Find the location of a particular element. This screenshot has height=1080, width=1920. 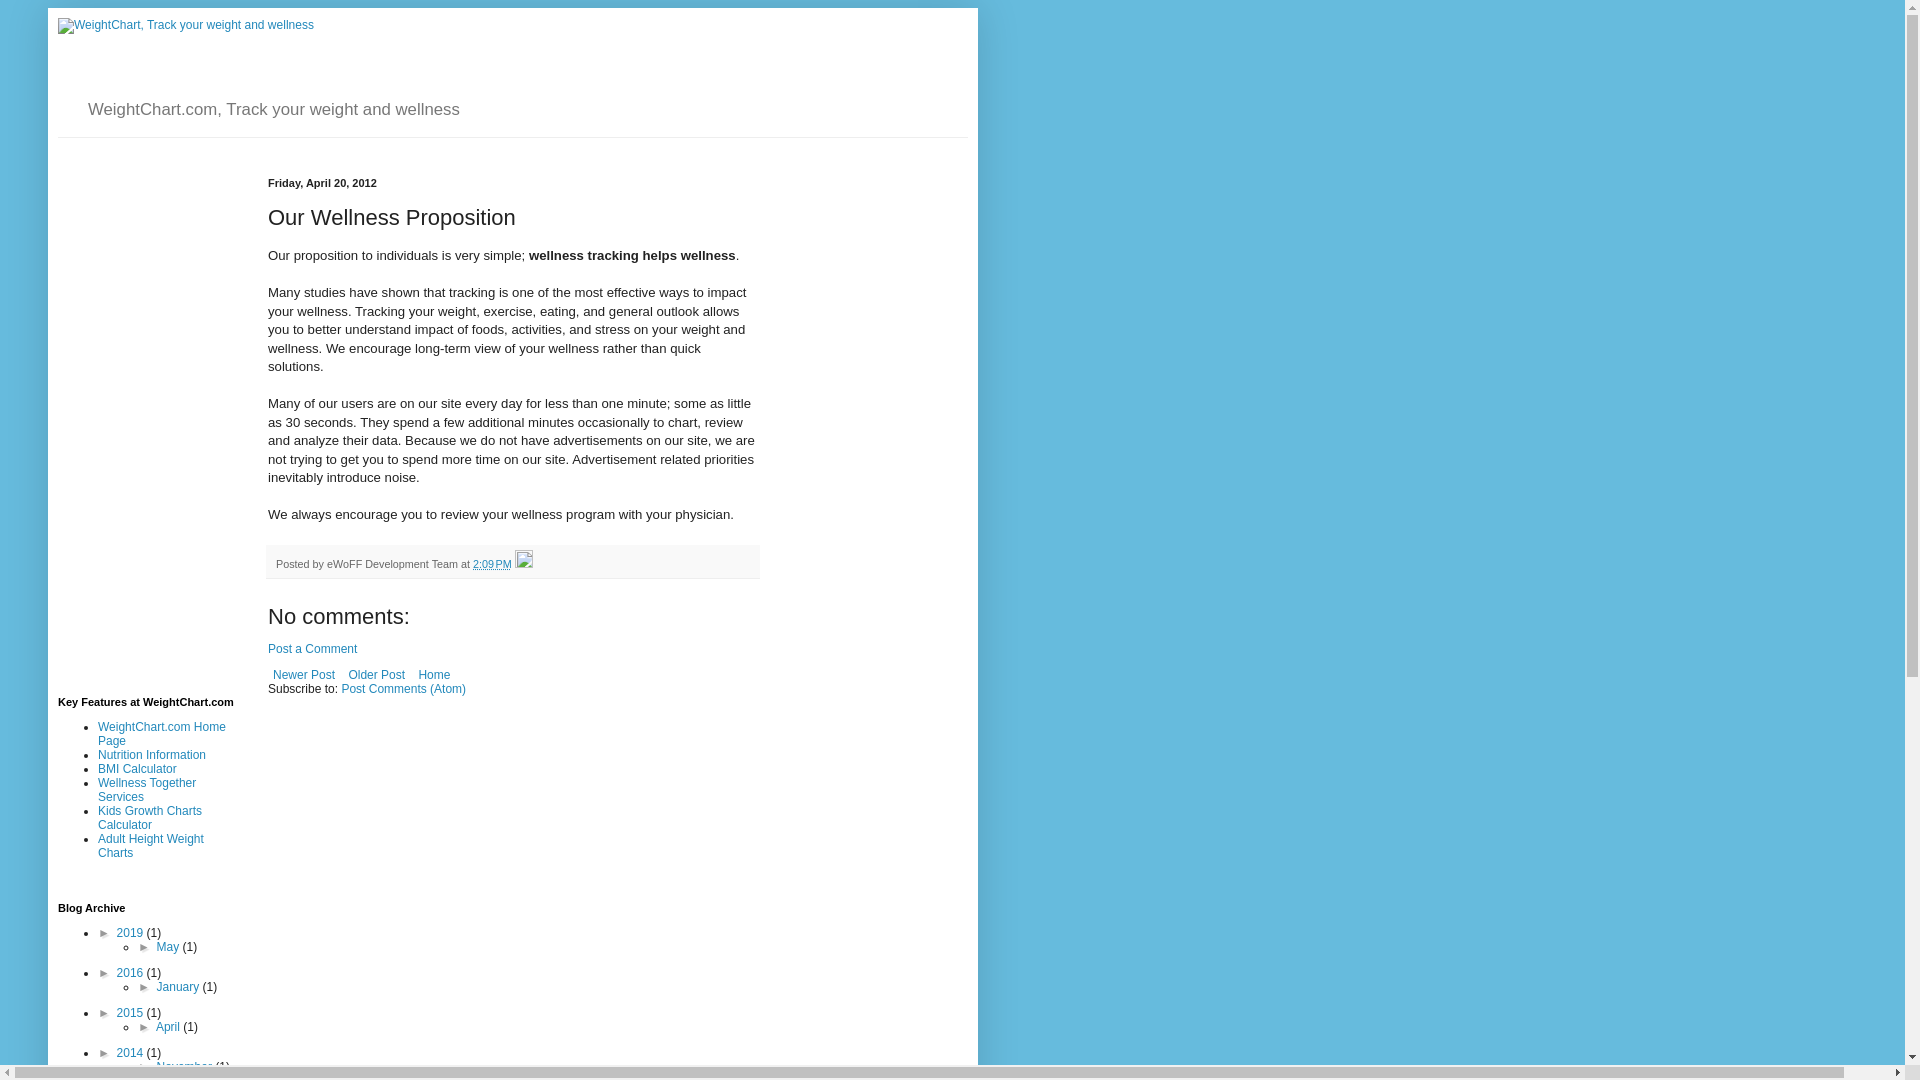

May is located at coordinates (170, 946).